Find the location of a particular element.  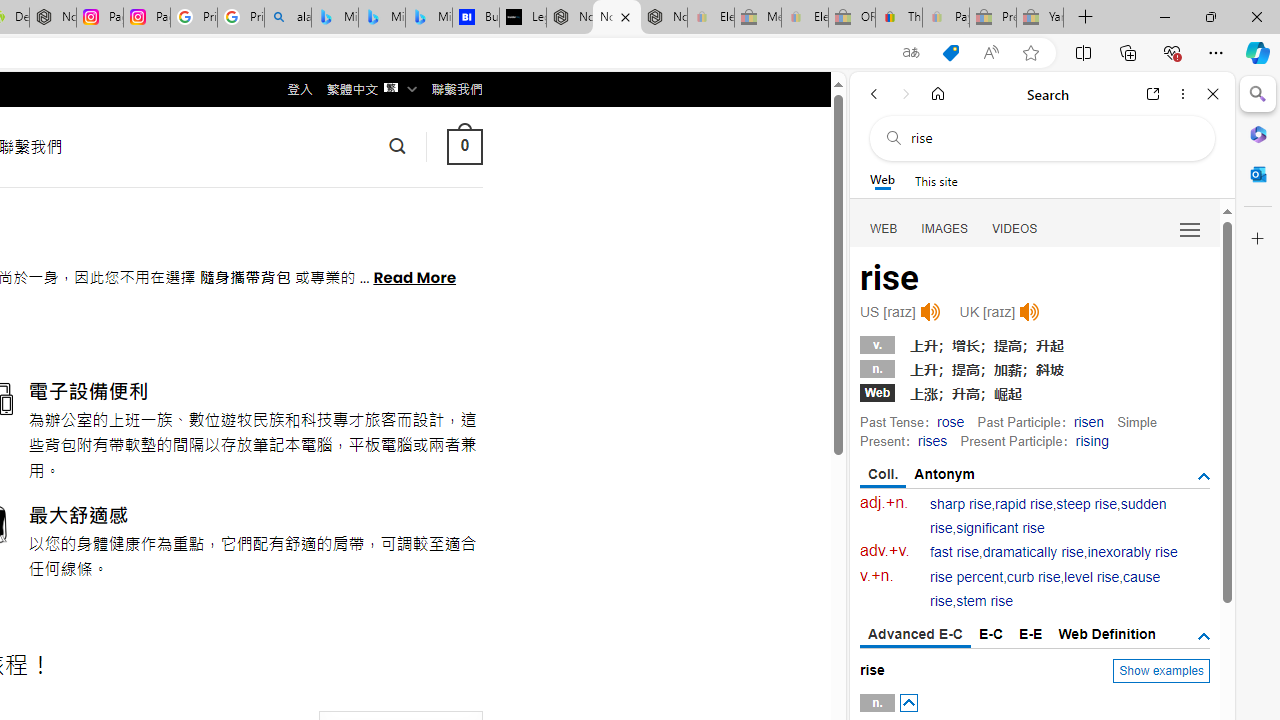

Forward is located at coordinates (906, 94).